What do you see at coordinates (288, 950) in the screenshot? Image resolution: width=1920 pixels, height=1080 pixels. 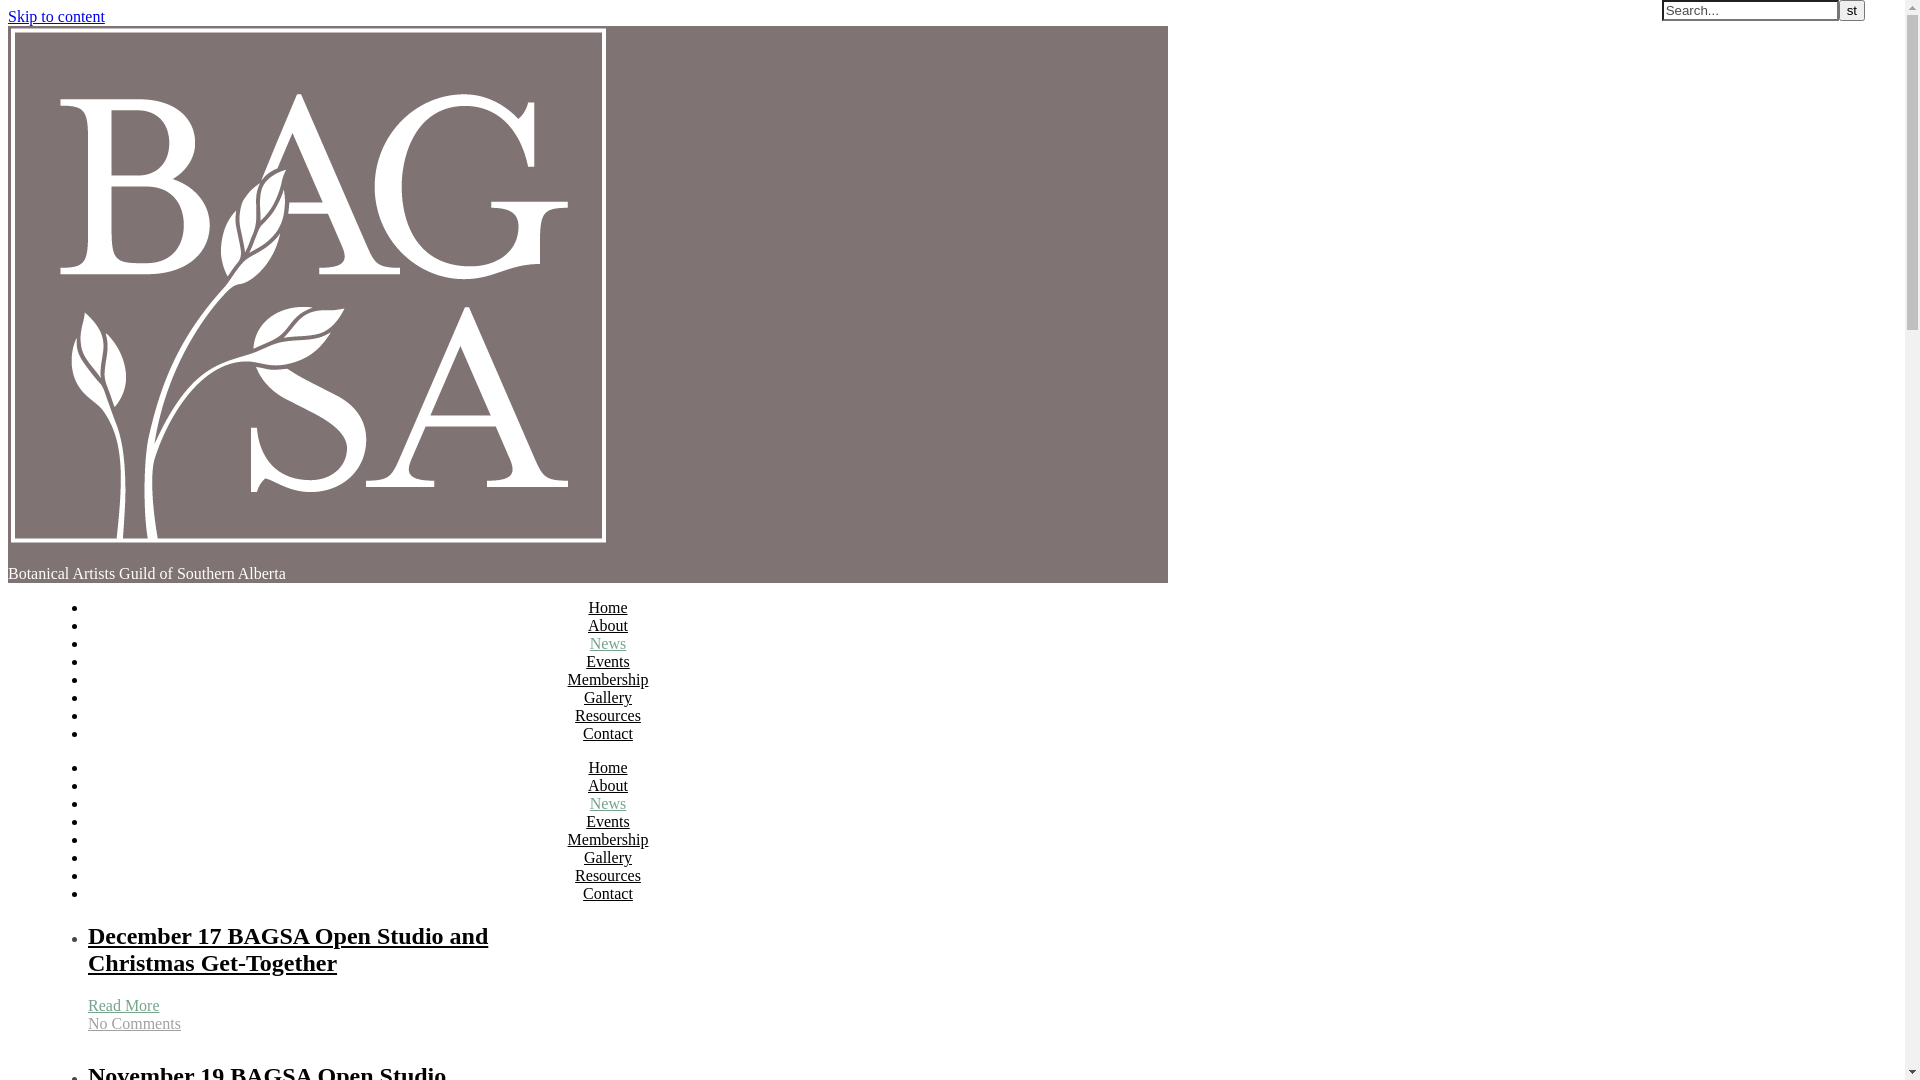 I see `December 17 BAGSA Open Studio and Christmas Get-Together` at bounding box center [288, 950].